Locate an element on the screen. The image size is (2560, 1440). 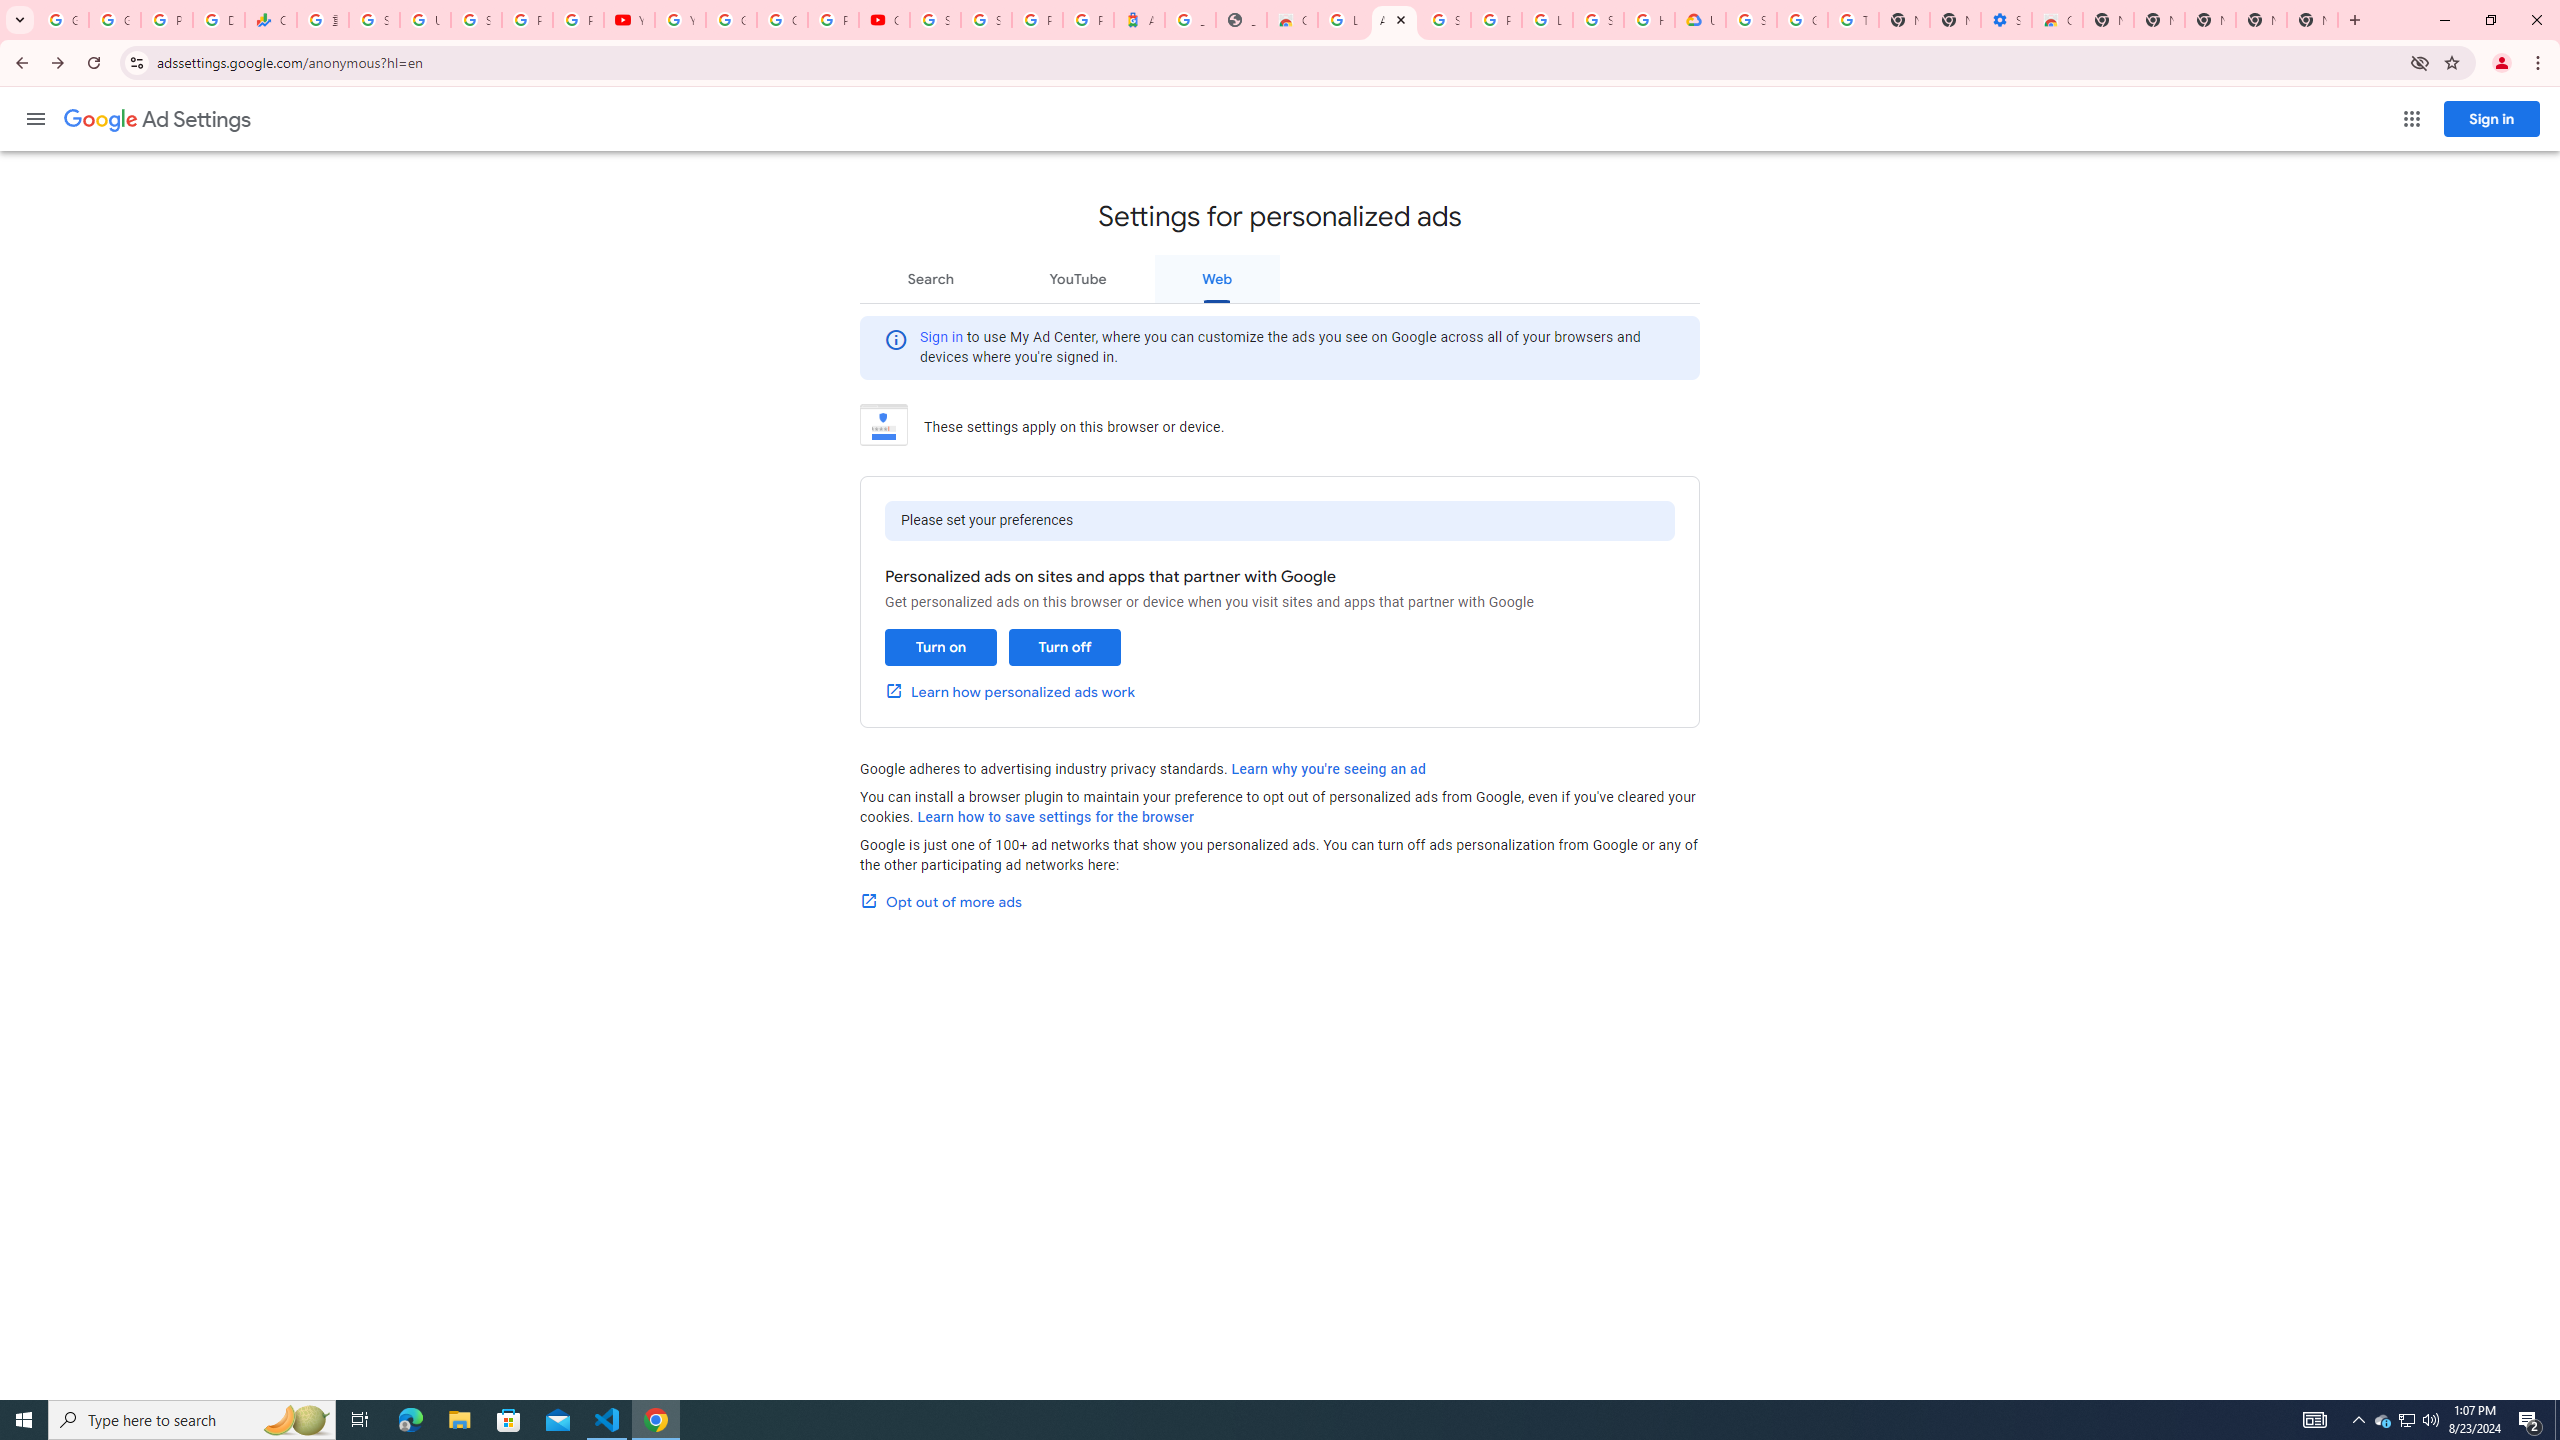
Sign in - Google Accounts is located at coordinates (986, 20).